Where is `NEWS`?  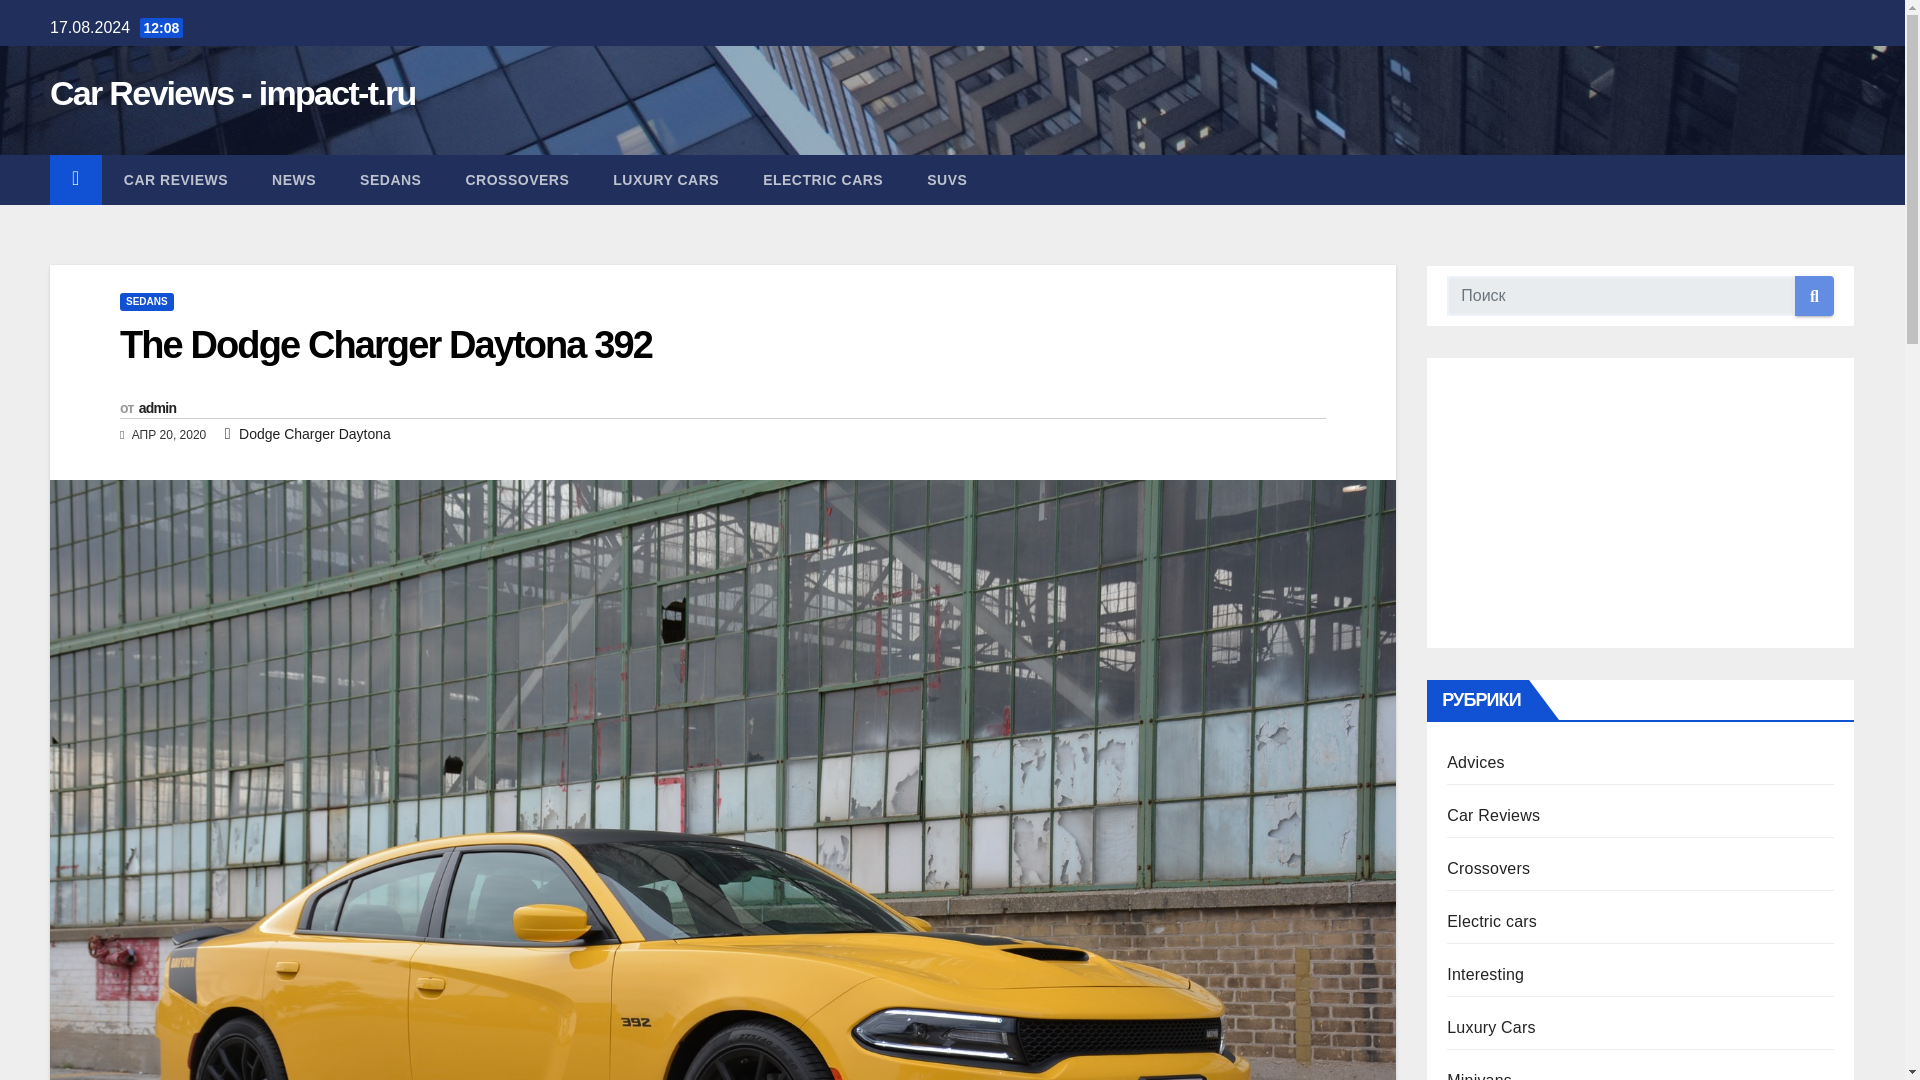
NEWS is located at coordinates (293, 180).